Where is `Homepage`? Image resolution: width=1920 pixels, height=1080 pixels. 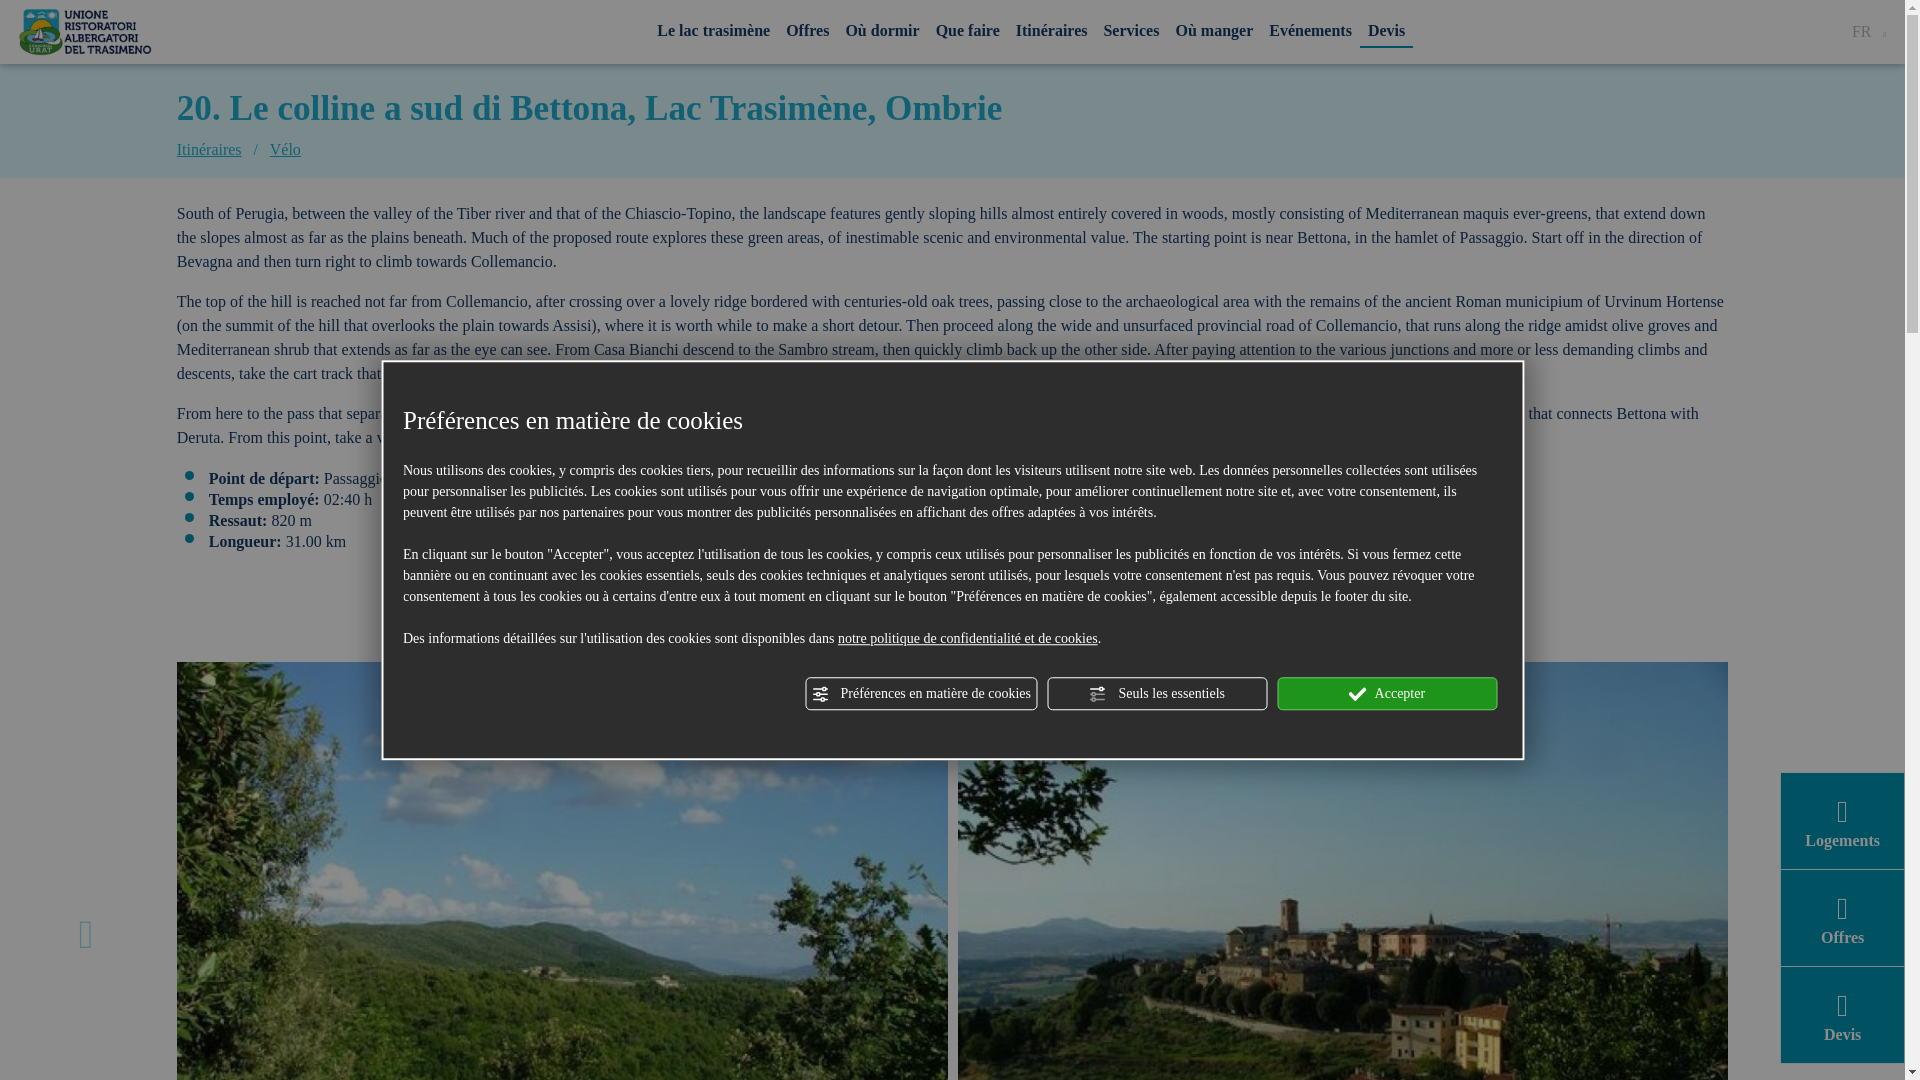 Homepage is located at coordinates (85, 32).